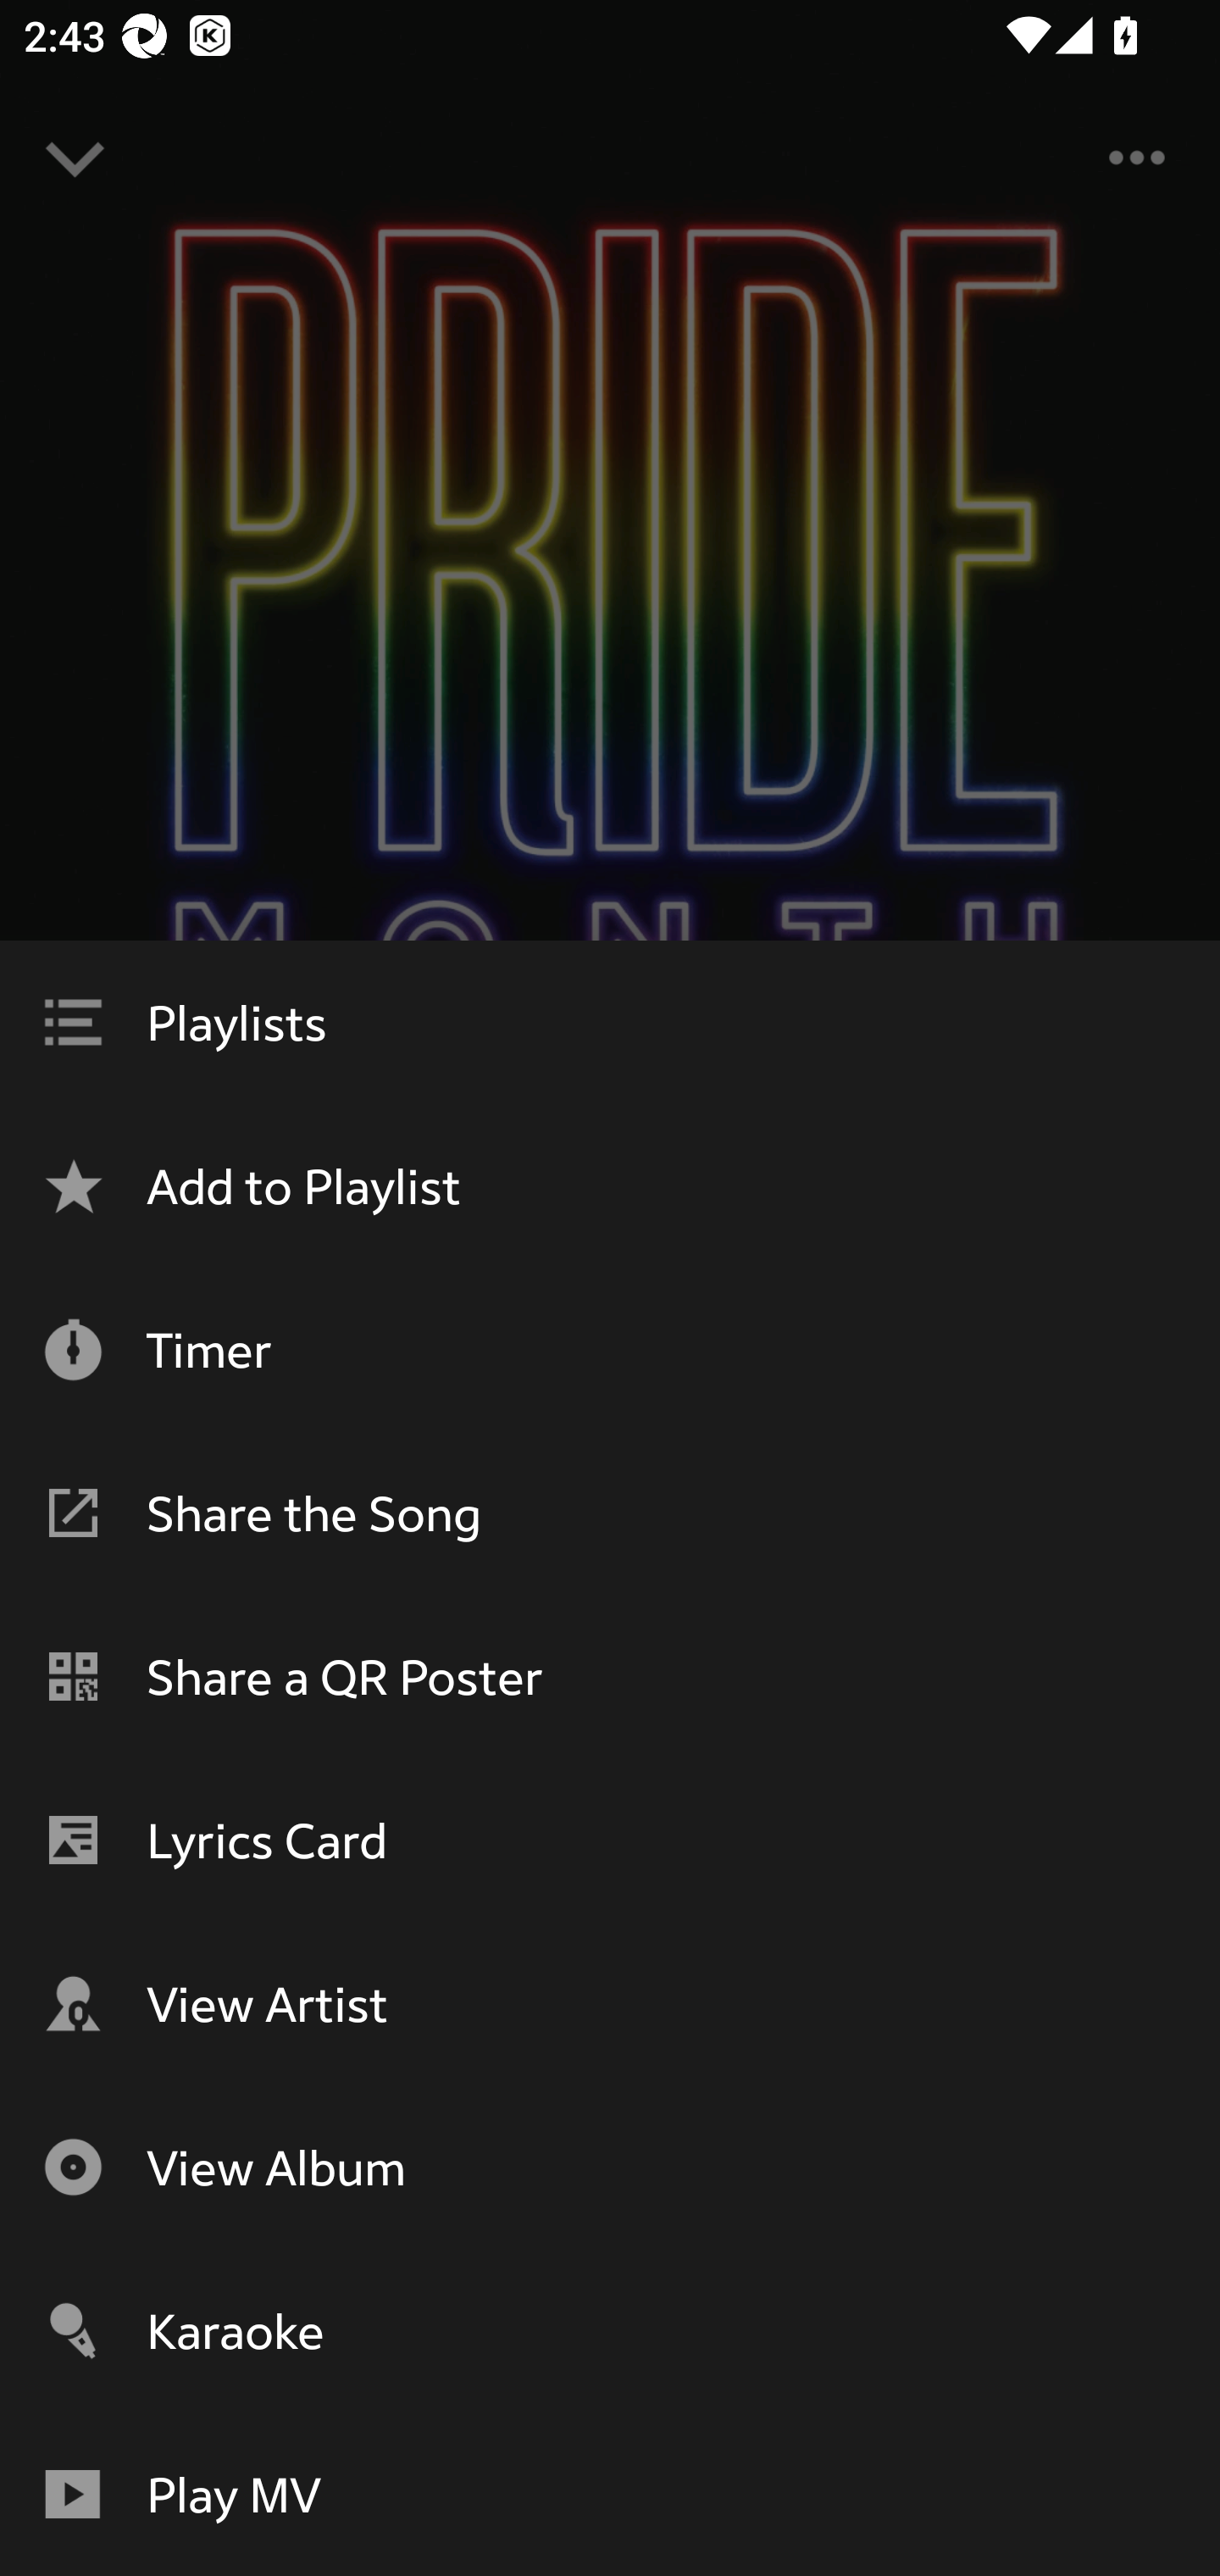 The height and width of the screenshot is (2576, 1220). I want to click on Share a QR Poster, so click(610, 1676).